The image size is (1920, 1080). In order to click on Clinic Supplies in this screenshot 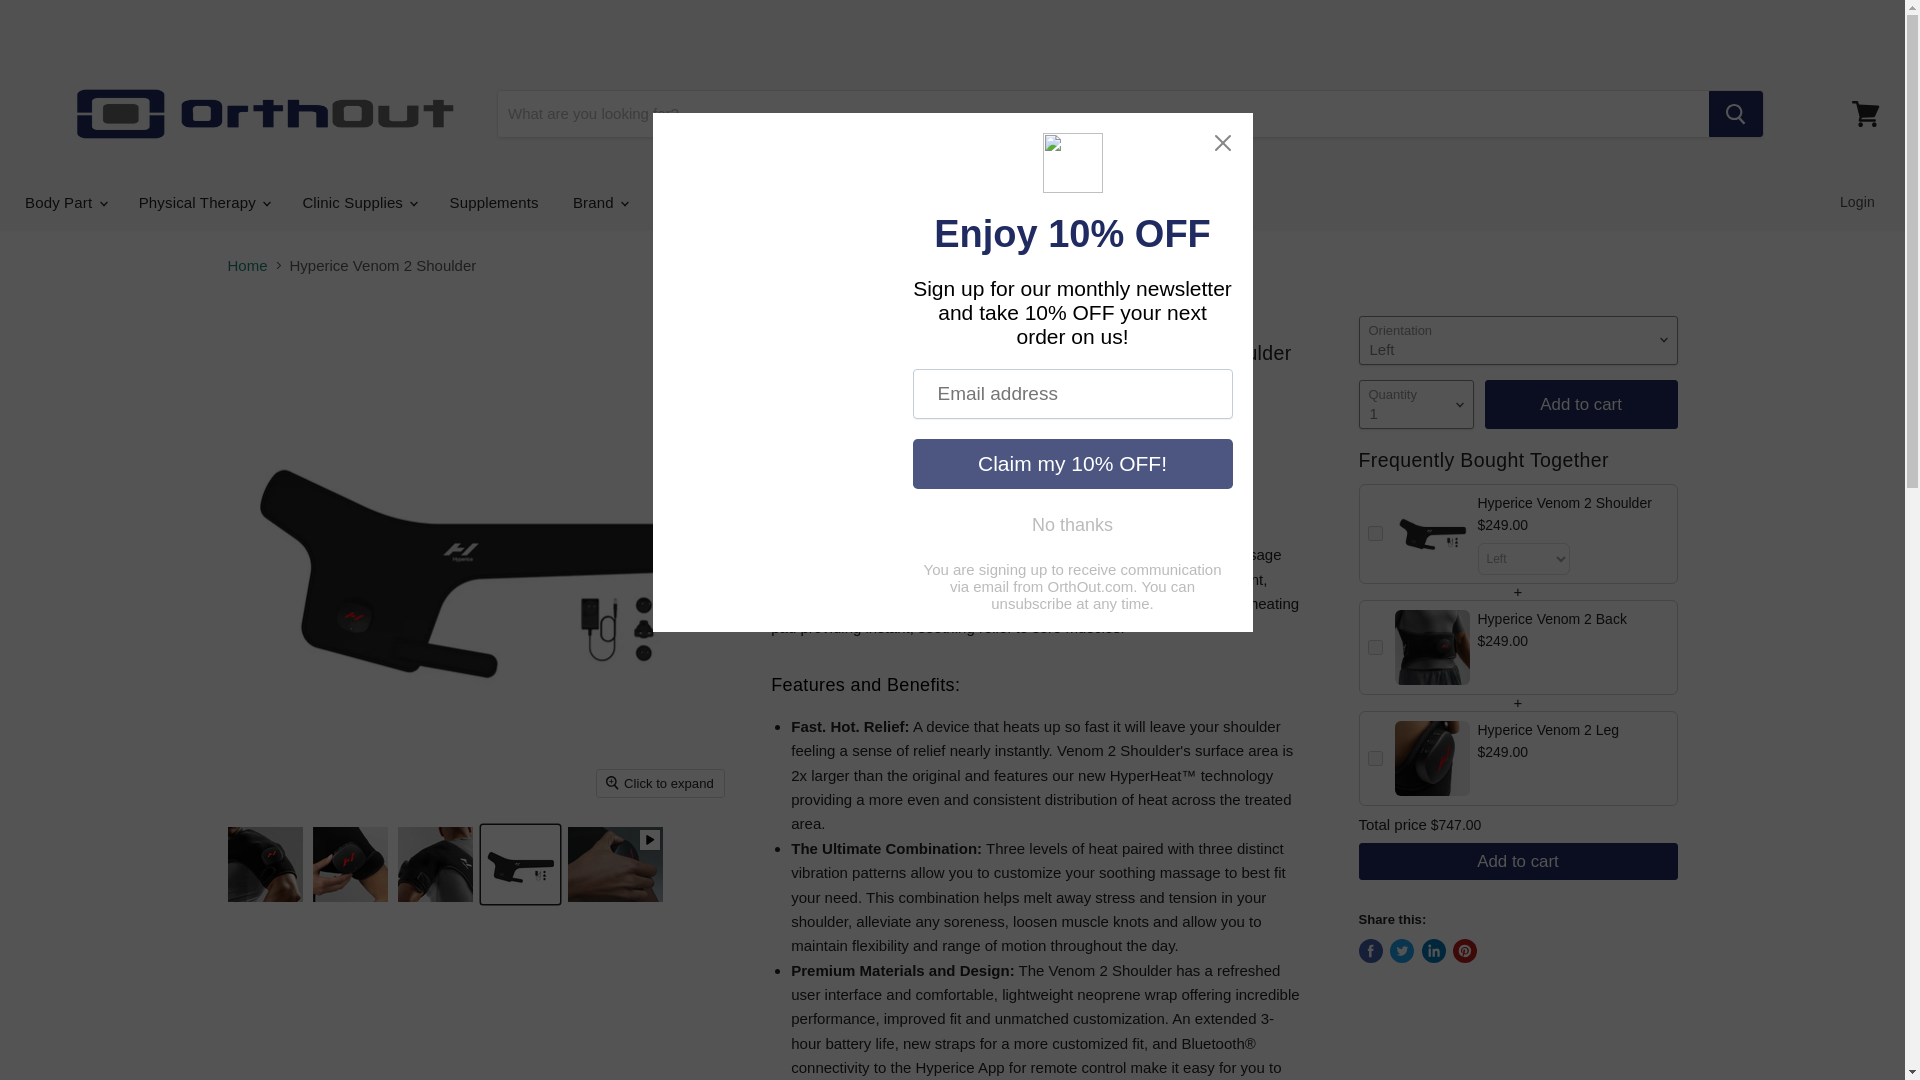, I will do `click(358, 202)`.